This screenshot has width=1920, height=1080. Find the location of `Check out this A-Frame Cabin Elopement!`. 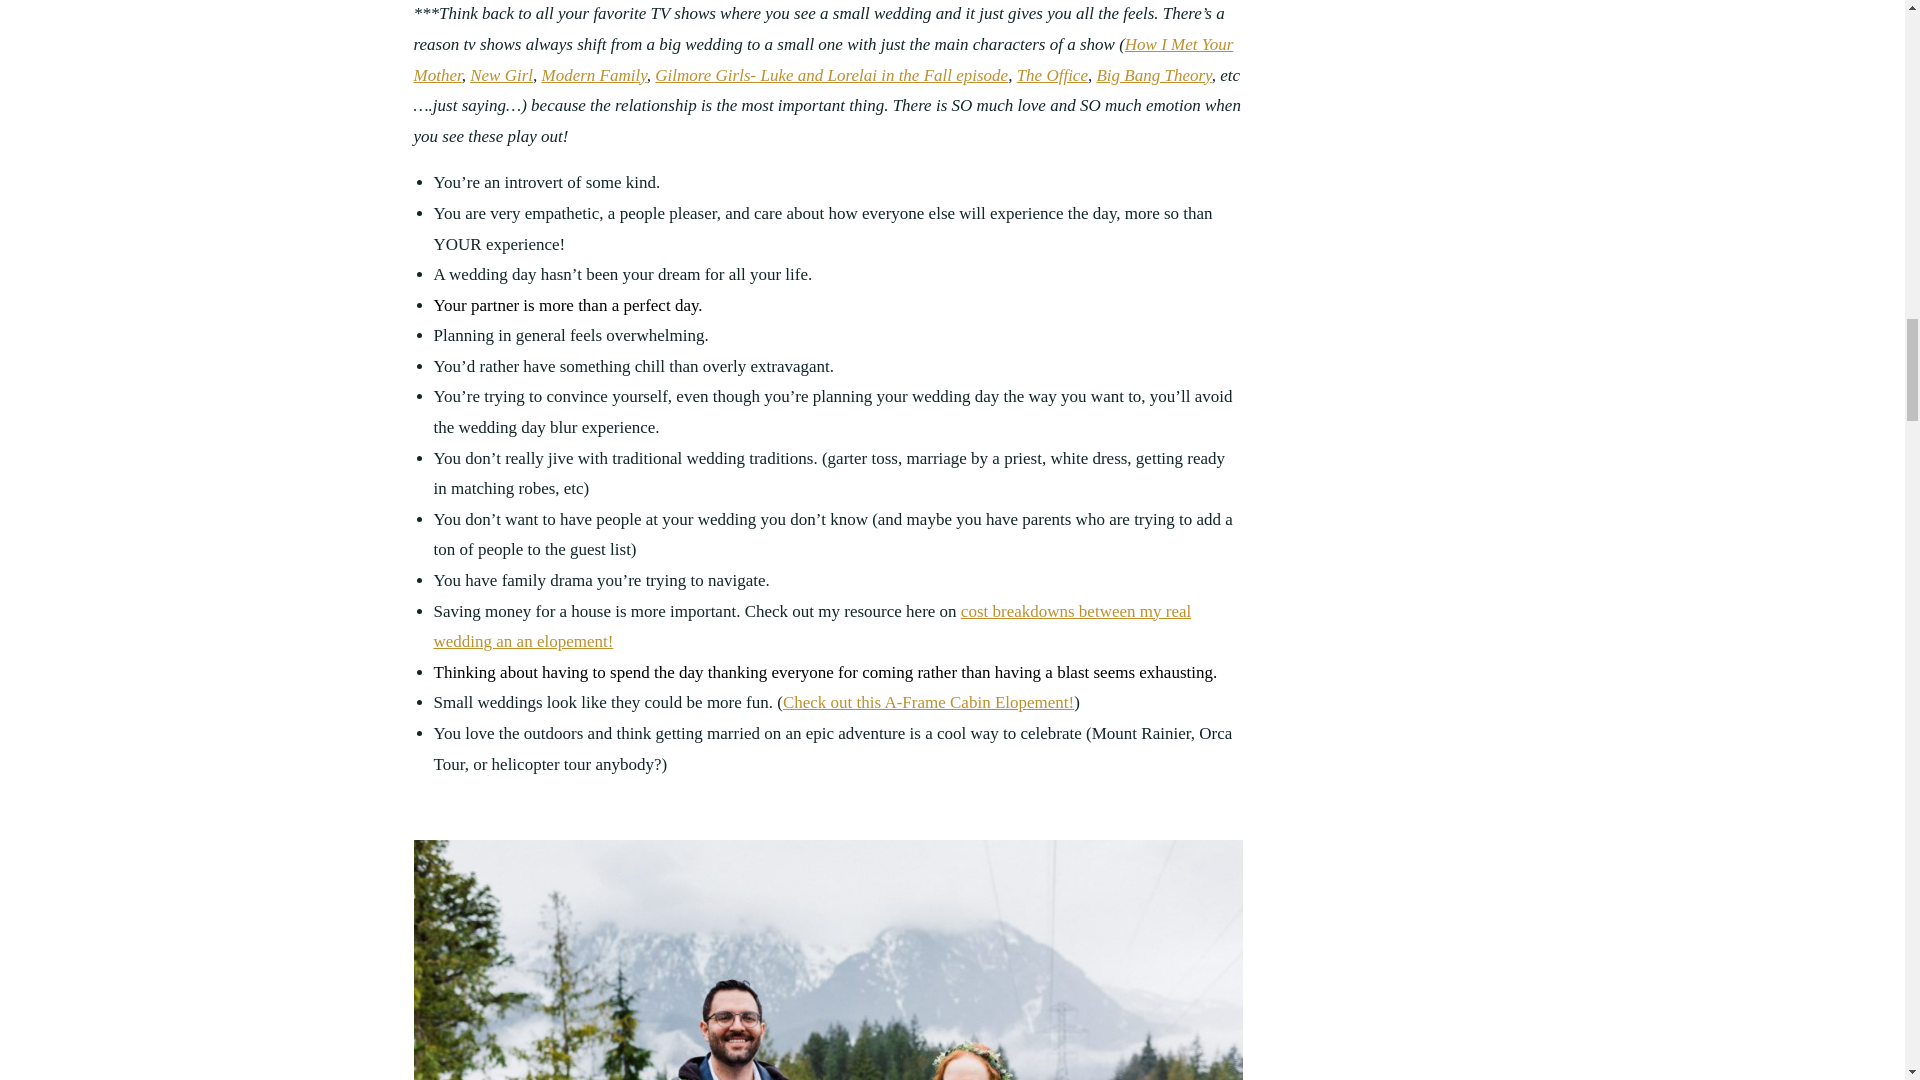

Check out this A-Frame Cabin Elopement! is located at coordinates (928, 702).